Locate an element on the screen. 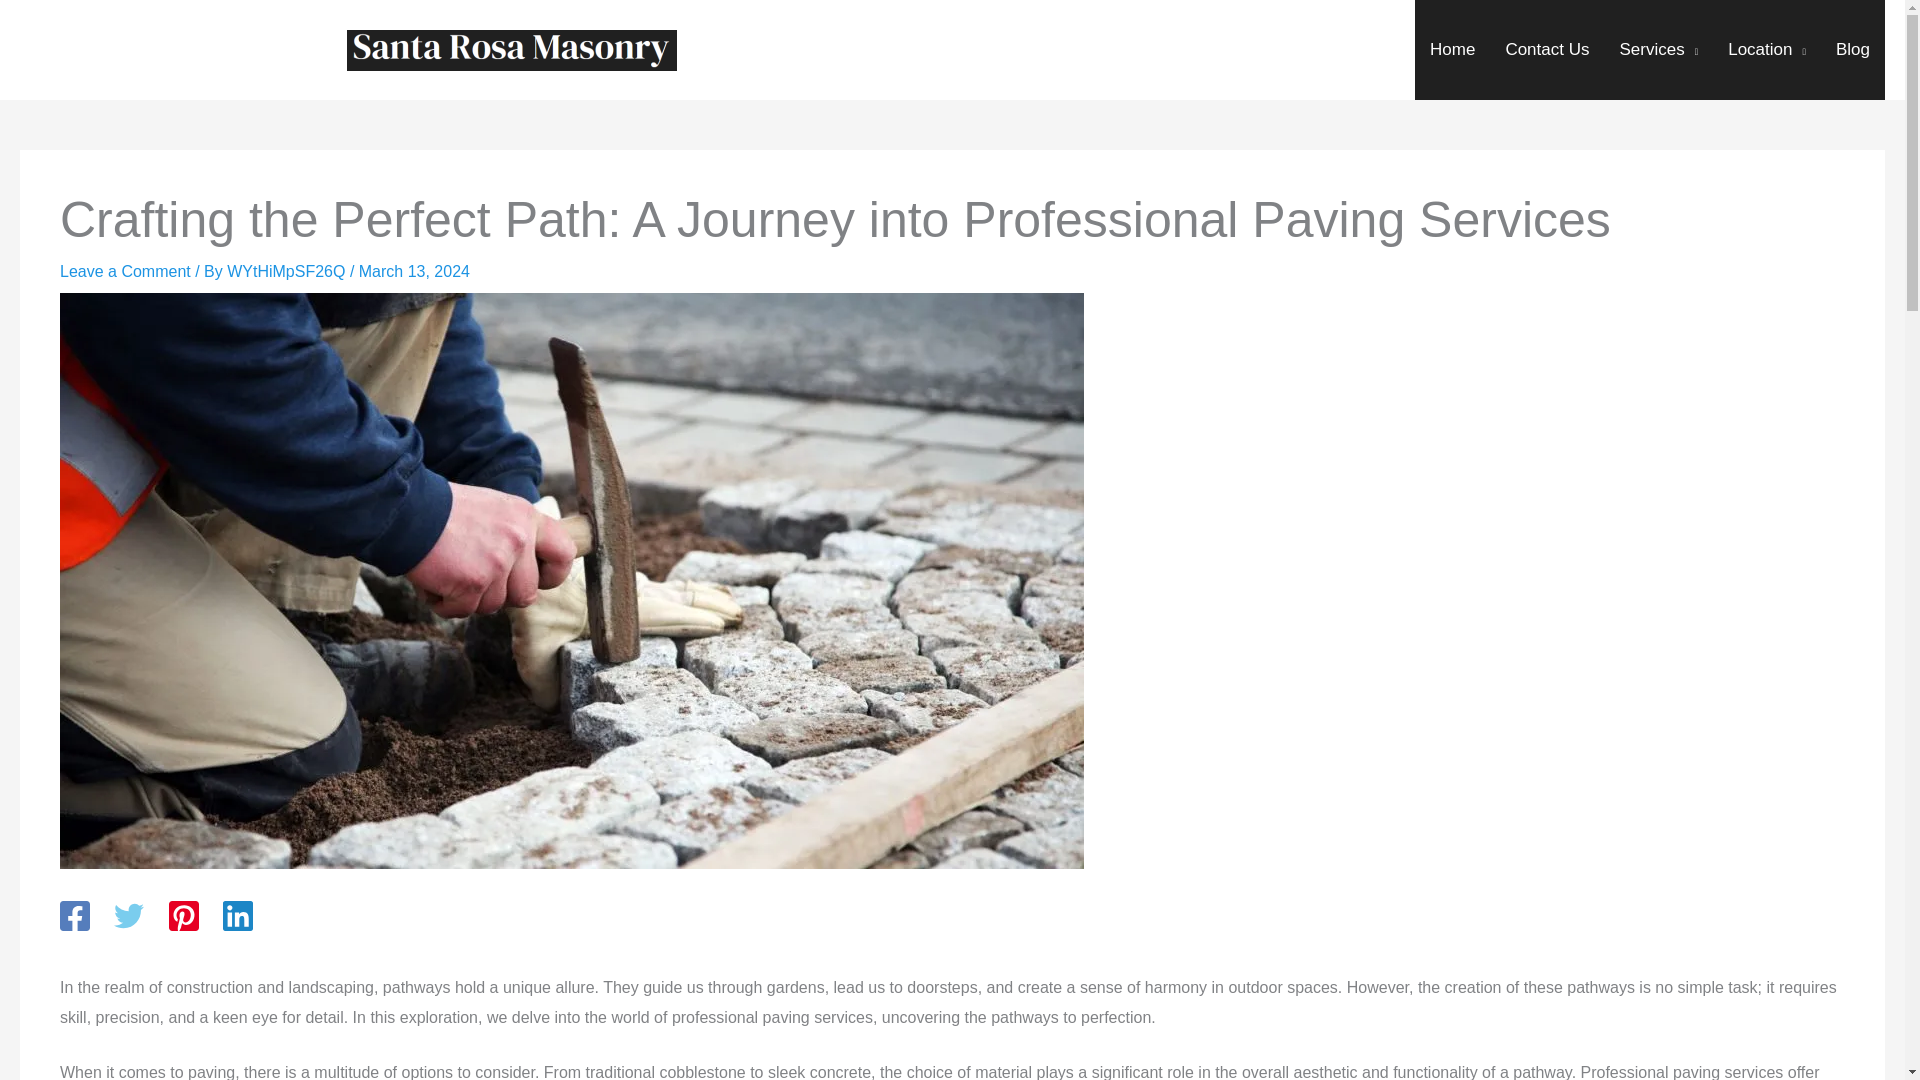 The width and height of the screenshot is (1920, 1080). Location is located at coordinates (1766, 50).